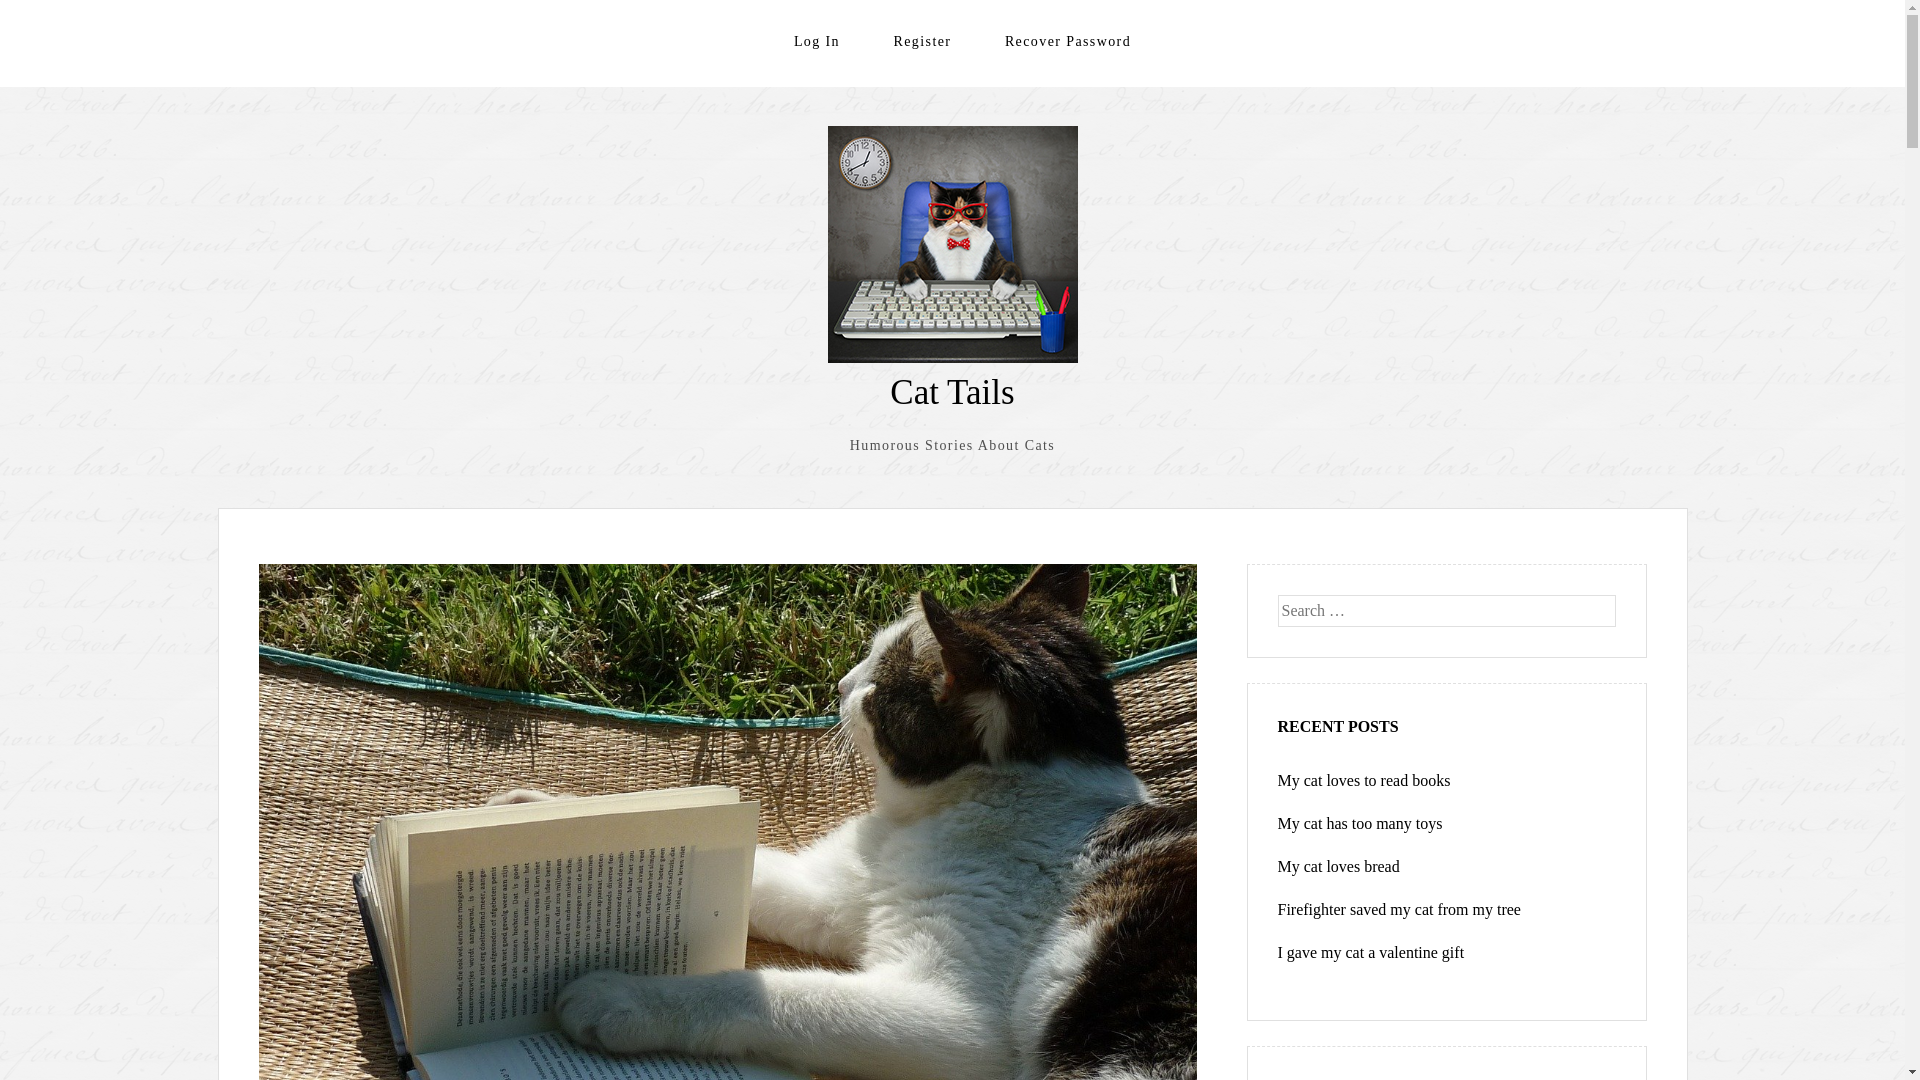 The width and height of the screenshot is (1920, 1080). What do you see at coordinates (817, 42) in the screenshot?
I see `Log In` at bounding box center [817, 42].